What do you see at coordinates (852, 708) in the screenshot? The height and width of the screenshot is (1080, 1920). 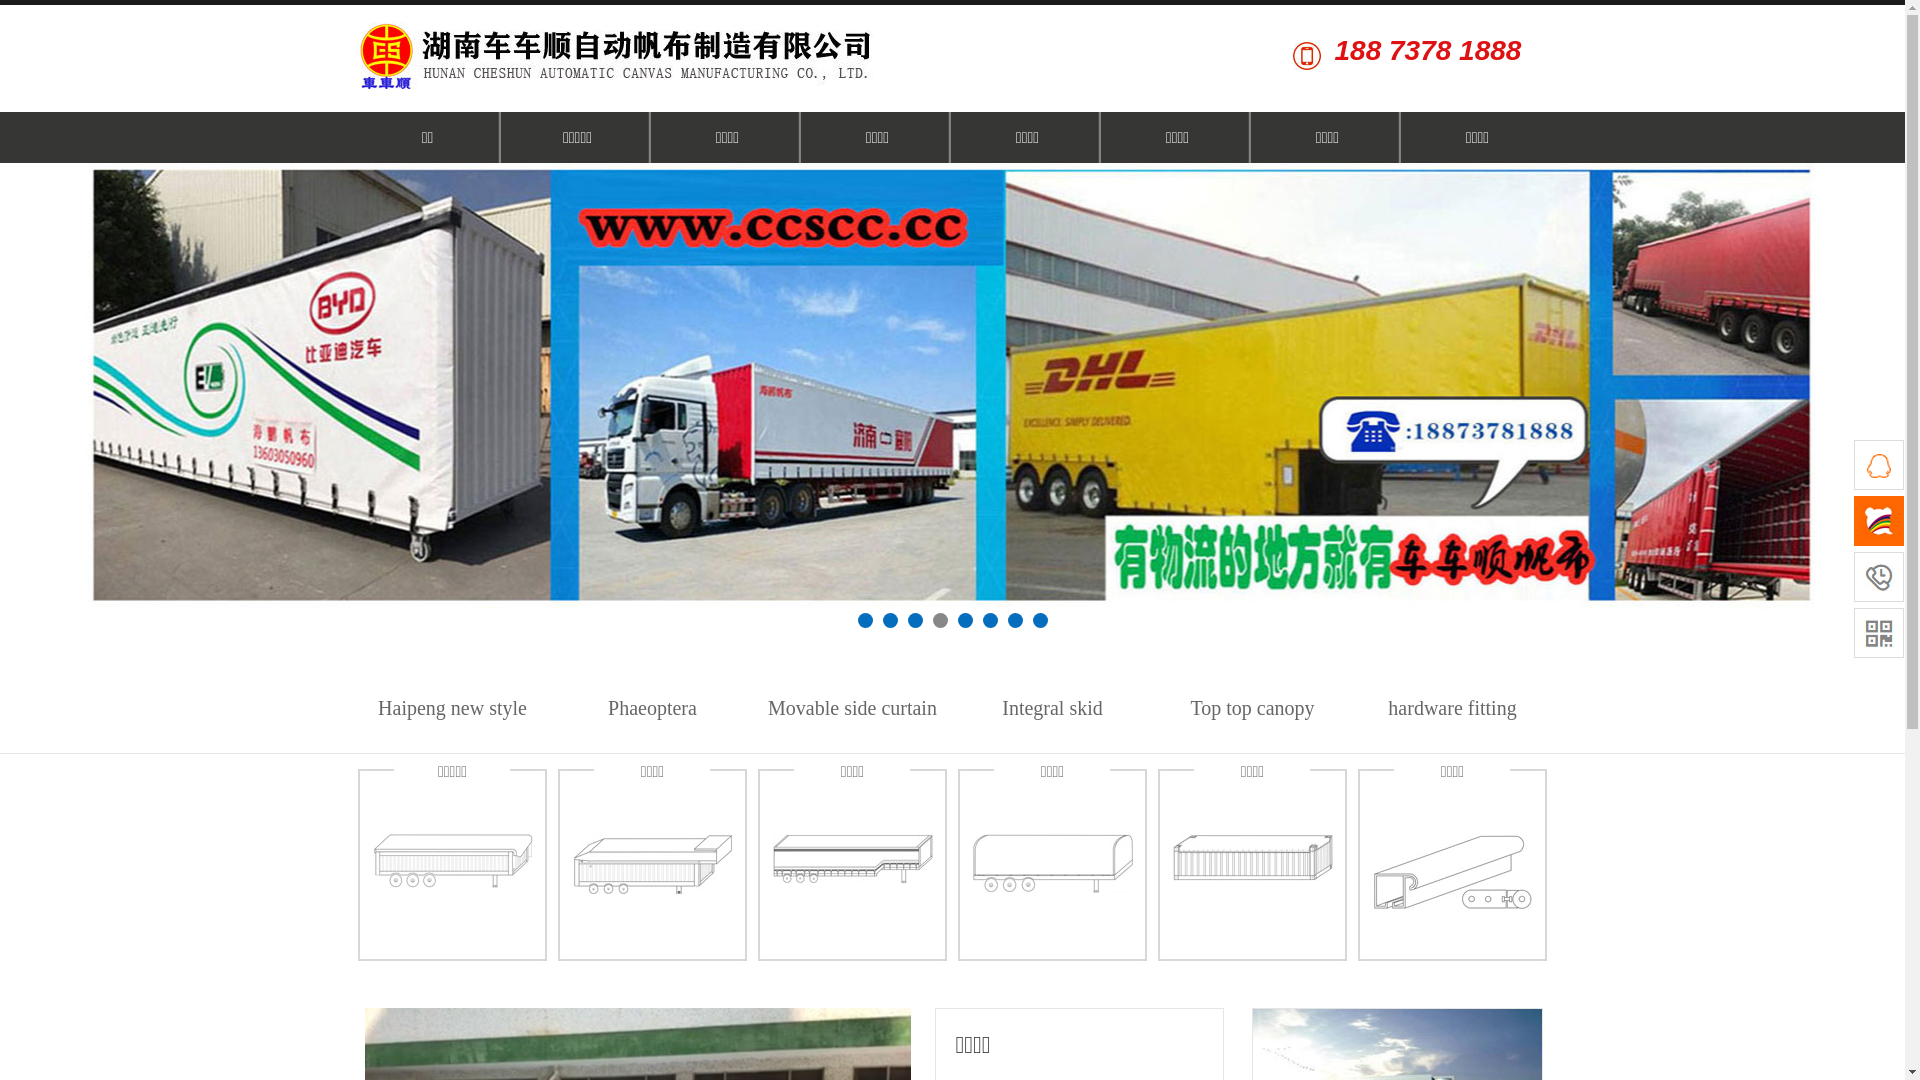 I see `Movable side curtain` at bounding box center [852, 708].